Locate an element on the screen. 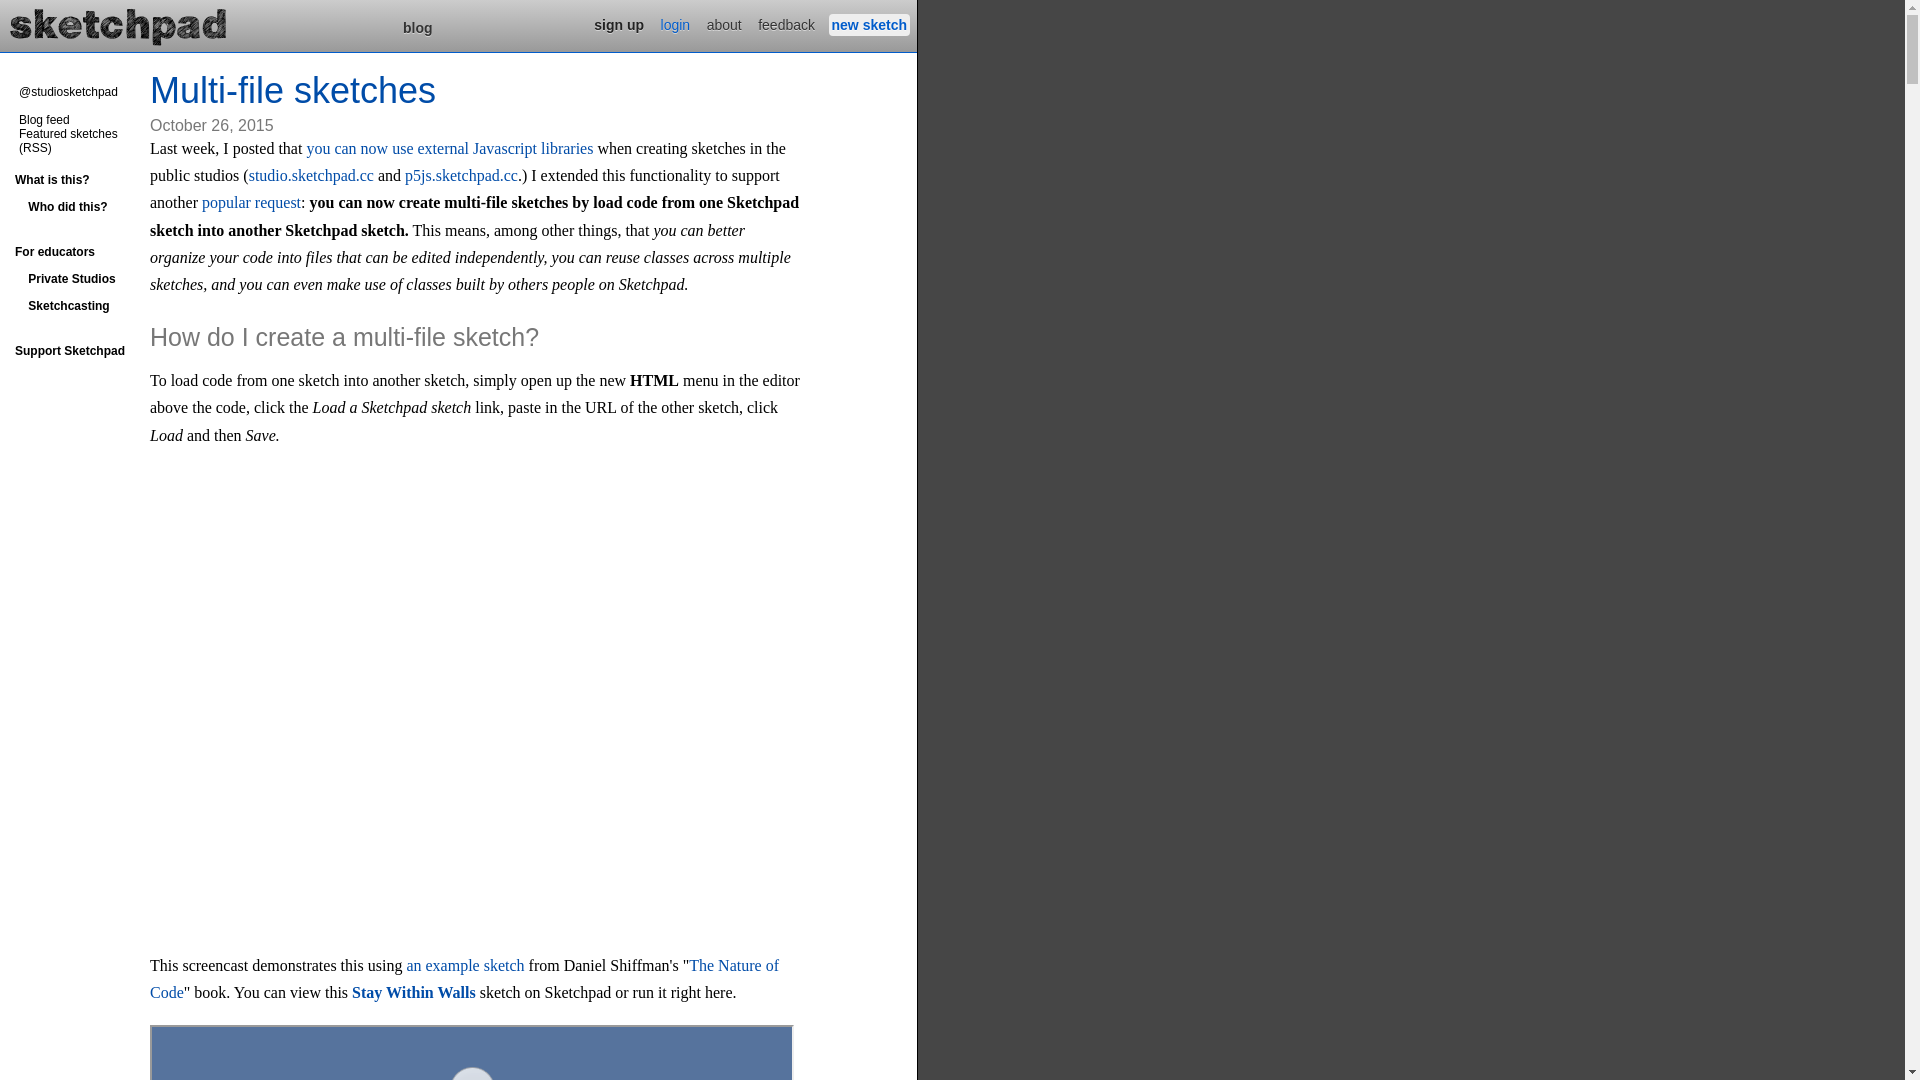  @studiosketchpad is located at coordinates (68, 92).